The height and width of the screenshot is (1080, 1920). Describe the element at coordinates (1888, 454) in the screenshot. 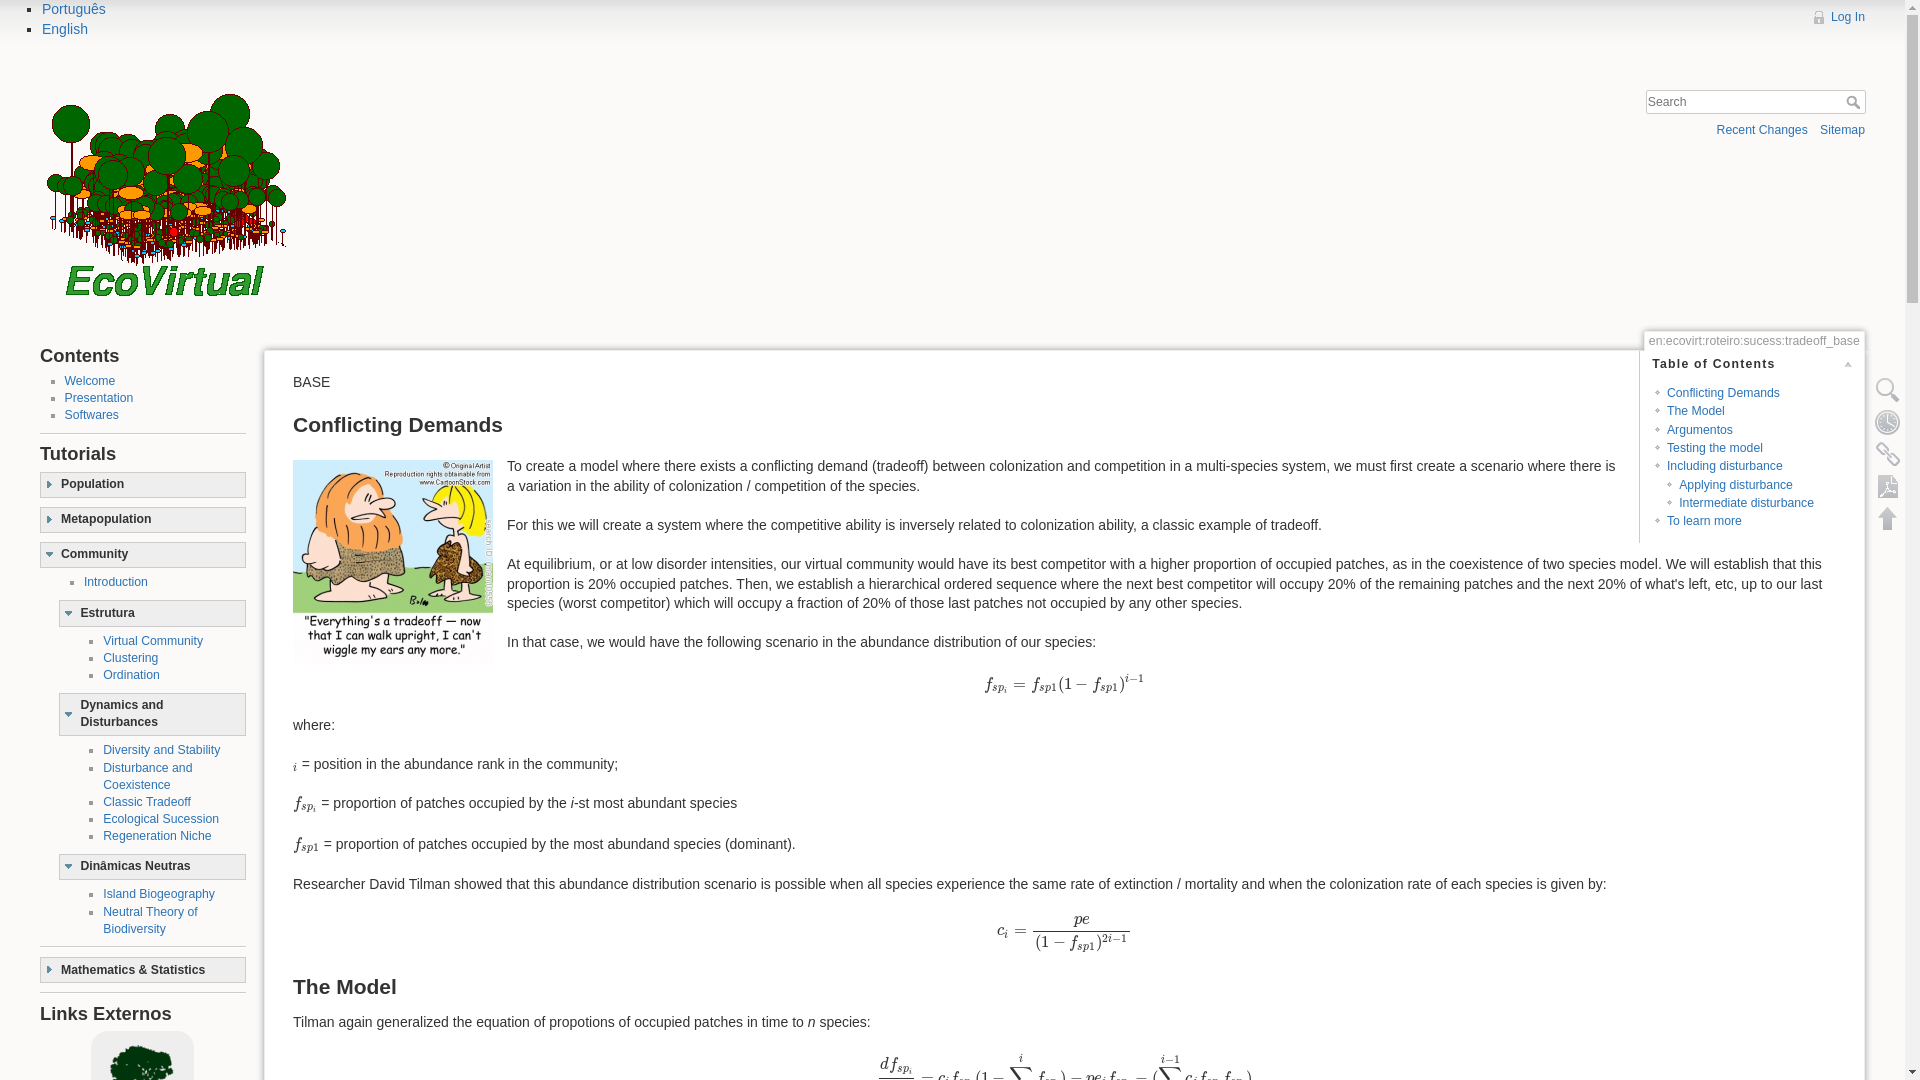

I see `Backlinks` at that location.